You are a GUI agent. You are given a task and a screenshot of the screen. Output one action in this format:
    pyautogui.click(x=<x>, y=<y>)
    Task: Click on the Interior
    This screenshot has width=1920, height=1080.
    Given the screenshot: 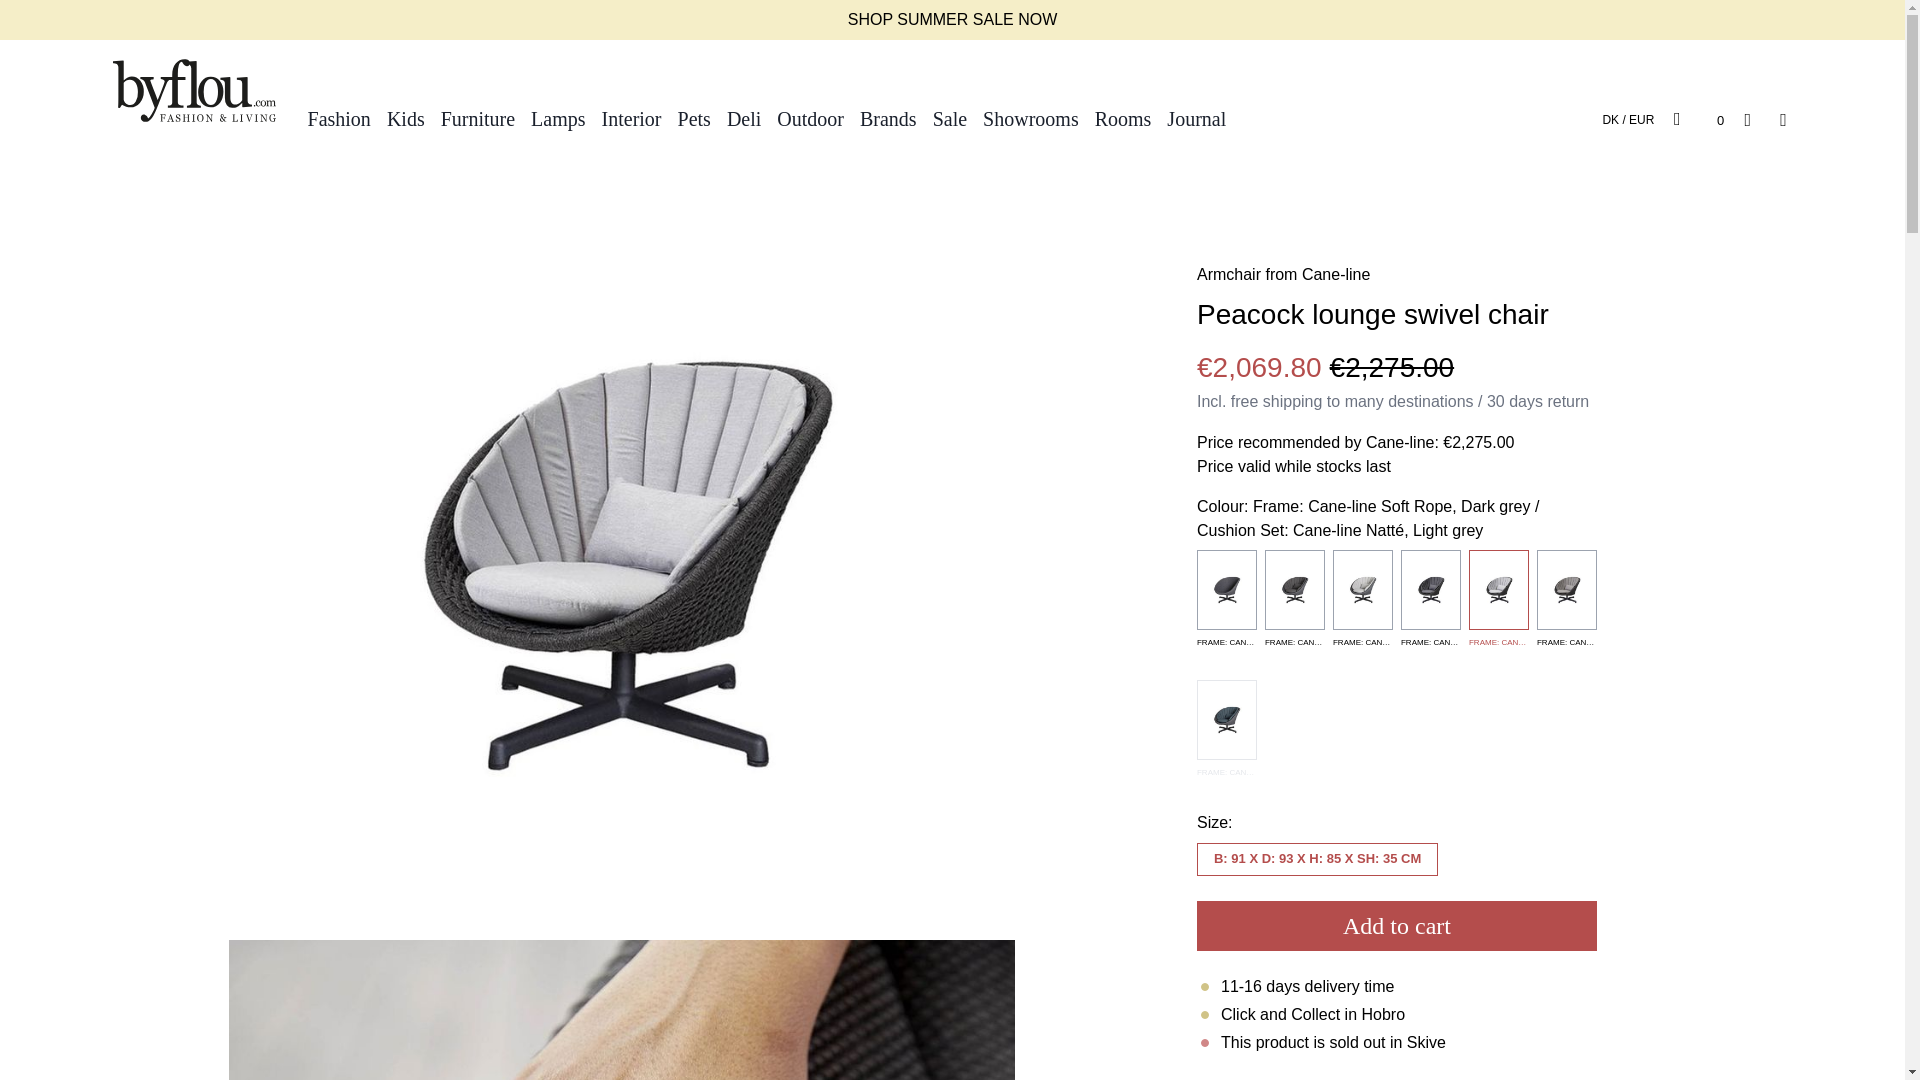 What is the action you would take?
    pyautogui.click(x=632, y=118)
    